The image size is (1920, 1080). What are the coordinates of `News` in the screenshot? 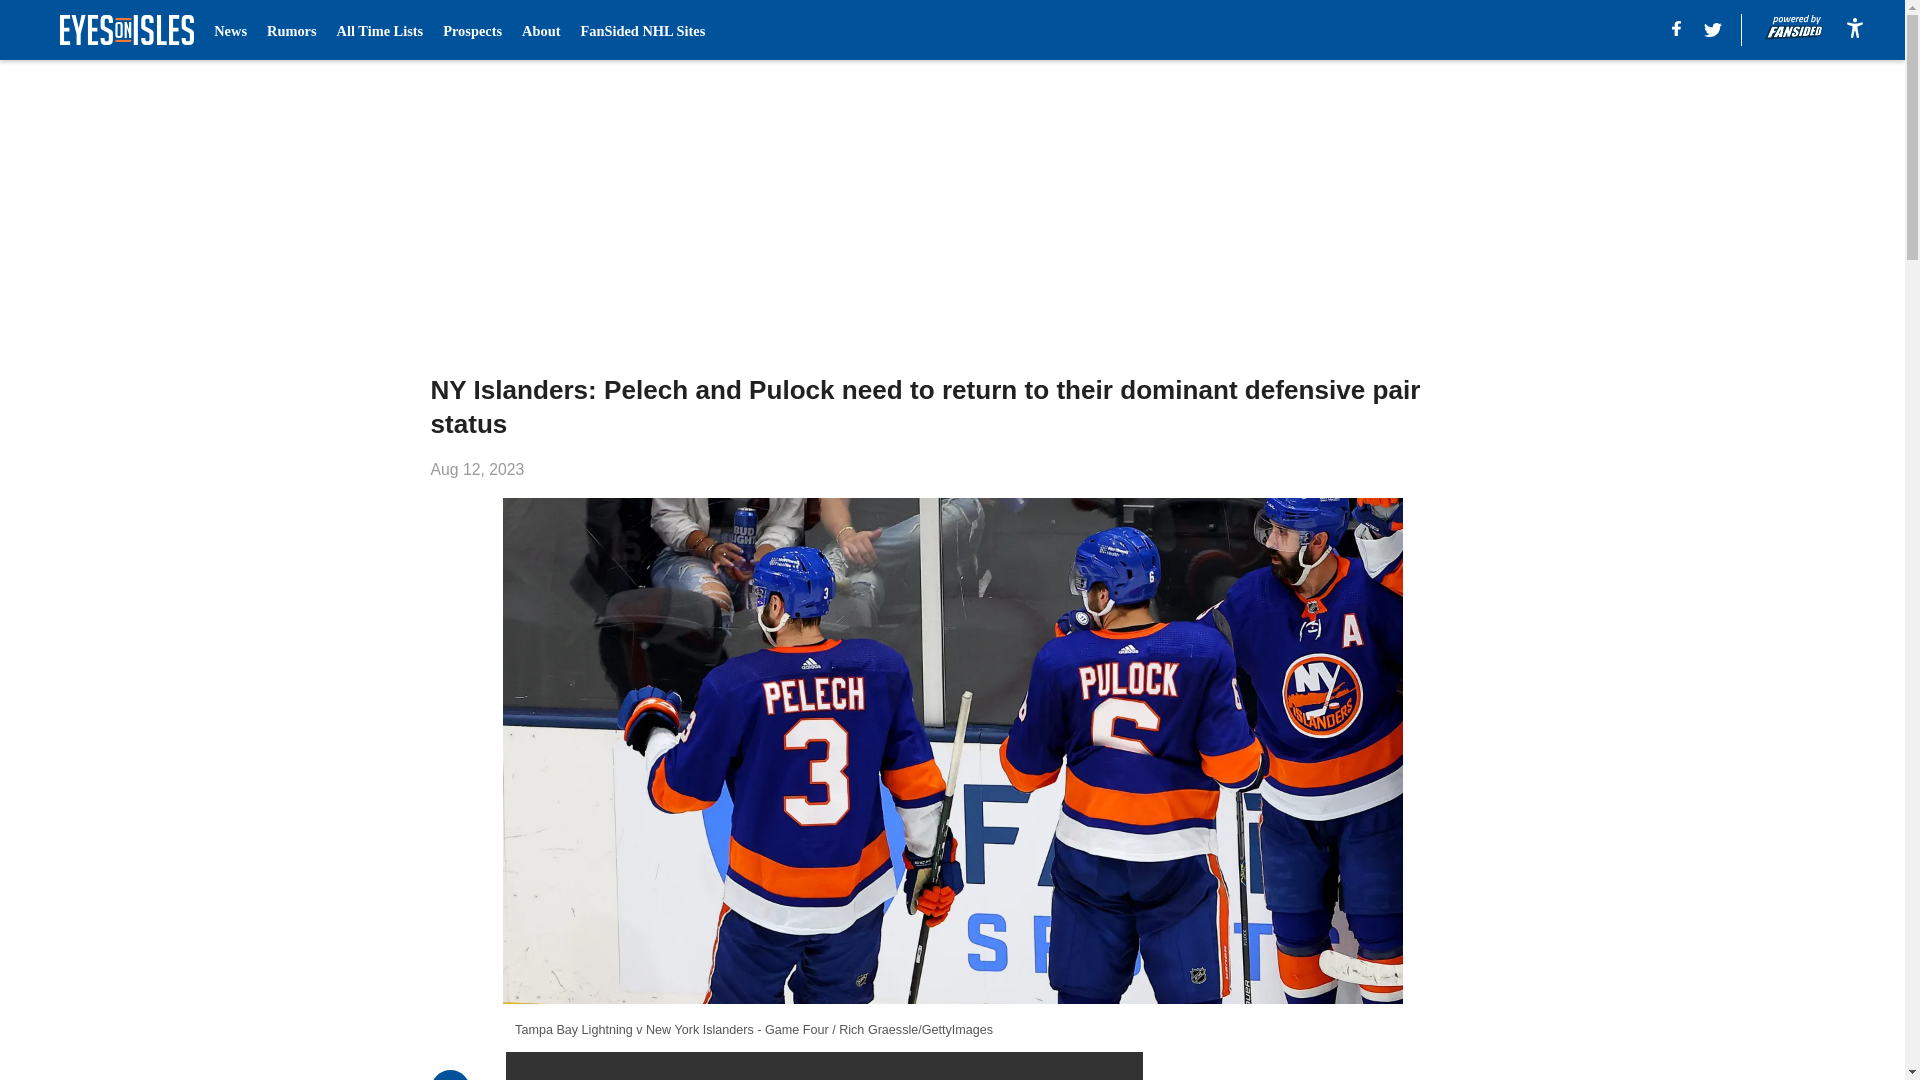 It's located at (230, 30).